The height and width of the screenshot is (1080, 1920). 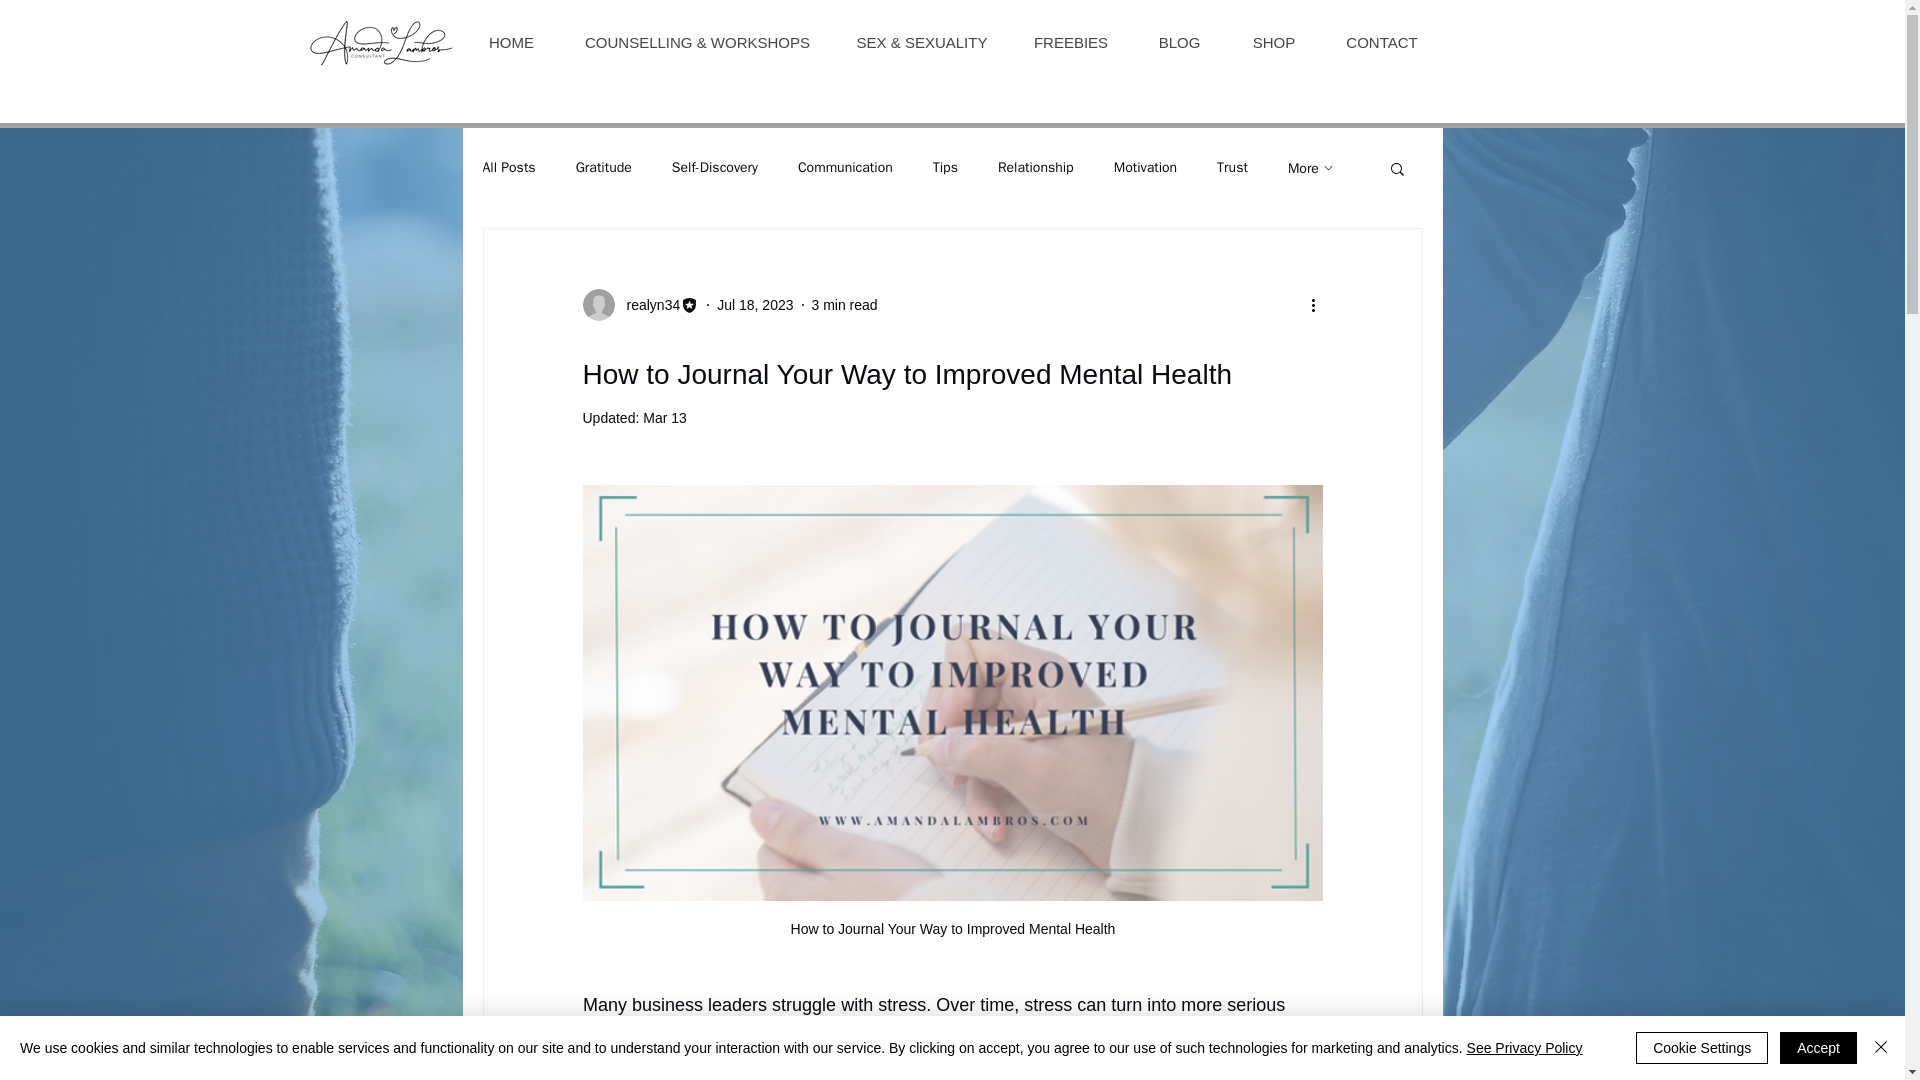 What do you see at coordinates (1144, 168) in the screenshot?
I see `Motivation` at bounding box center [1144, 168].